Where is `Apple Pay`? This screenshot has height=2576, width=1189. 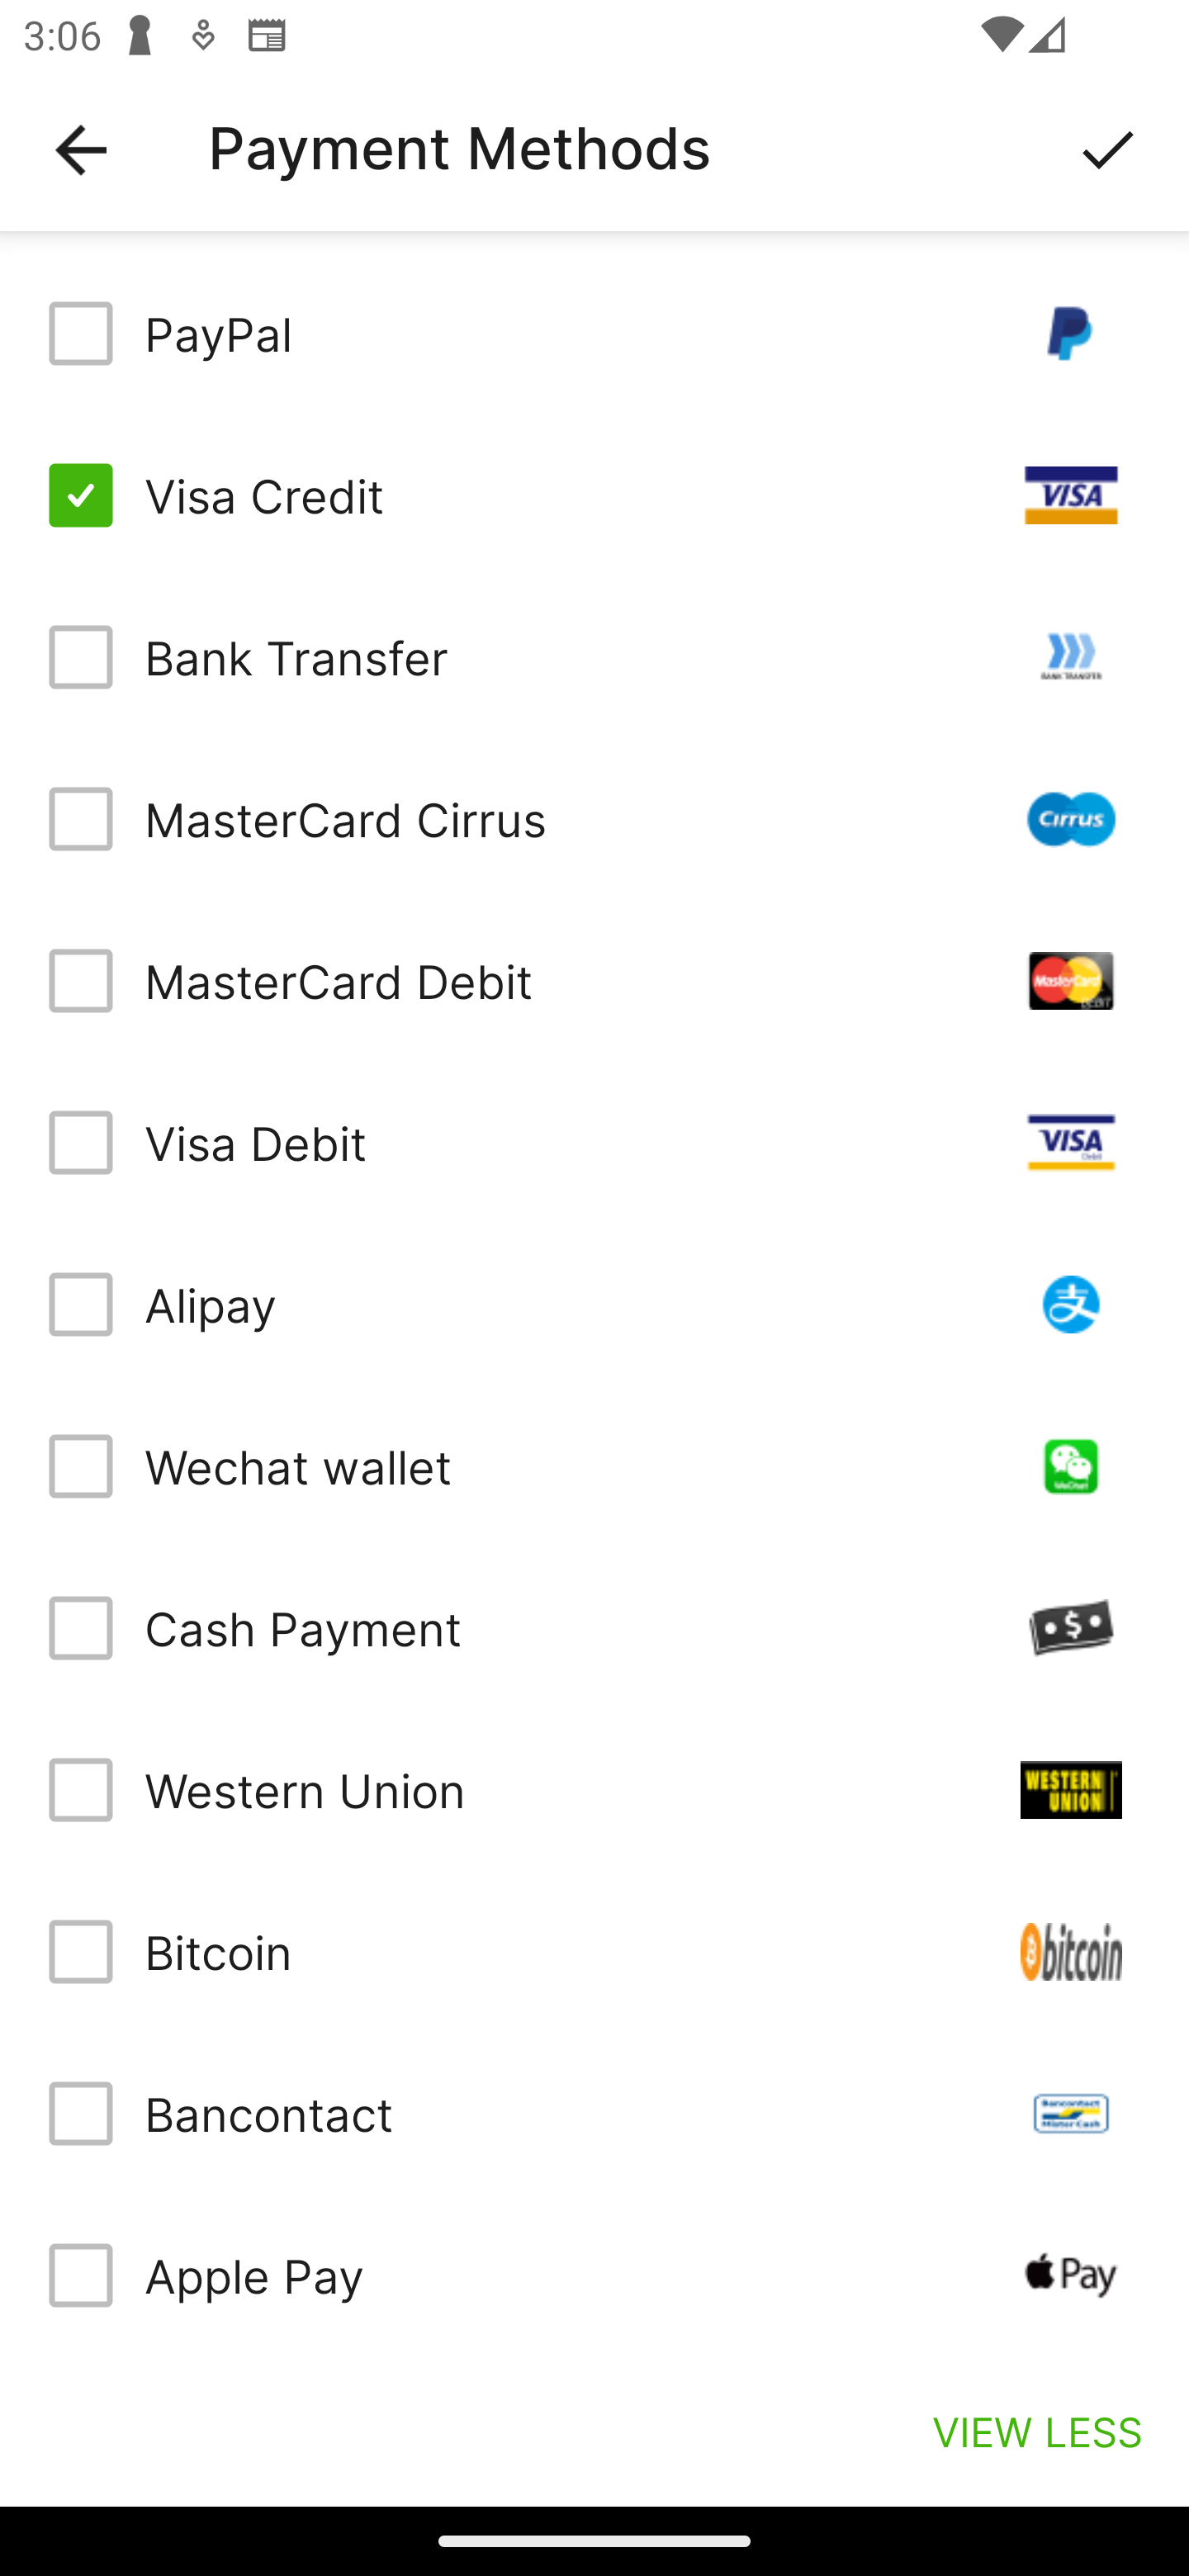 Apple Pay is located at coordinates (594, 2275).